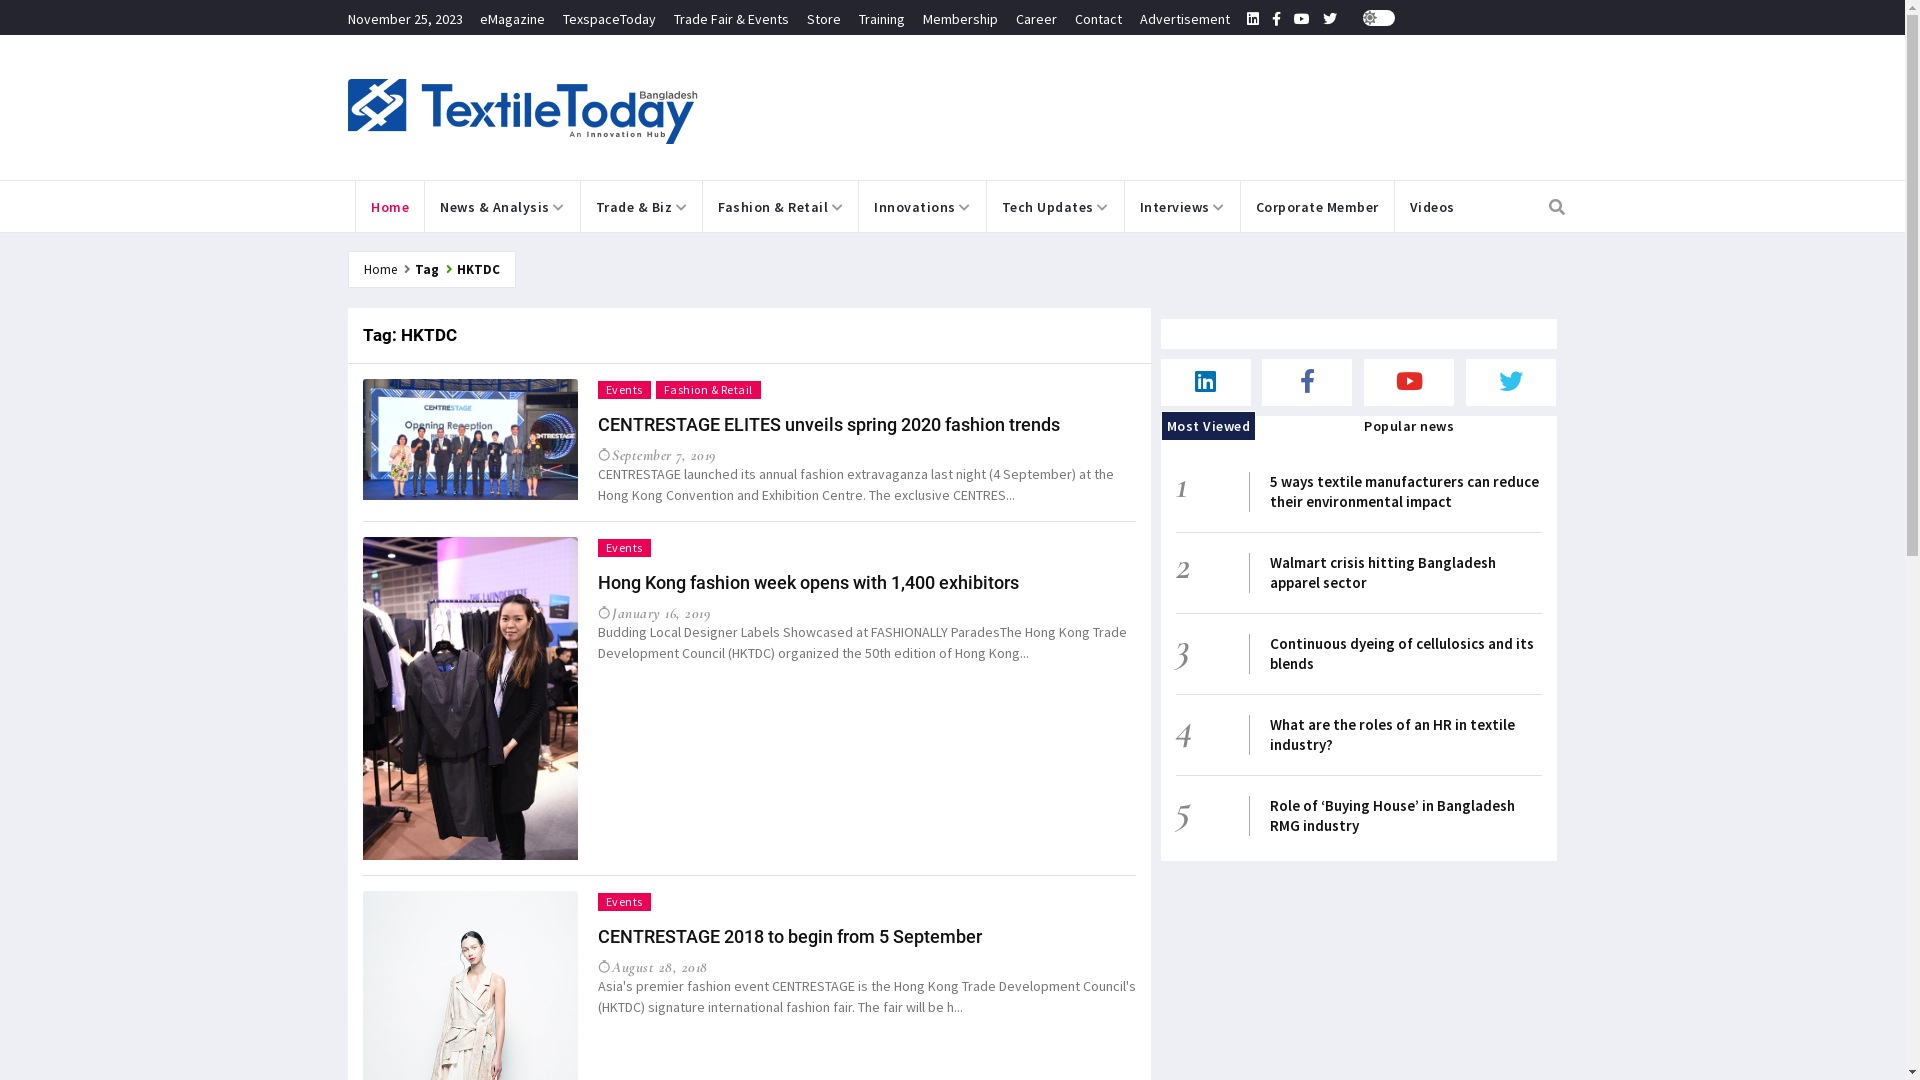 This screenshot has width=1920, height=1080. I want to click on Fashion & Retail, so click(780, 206).